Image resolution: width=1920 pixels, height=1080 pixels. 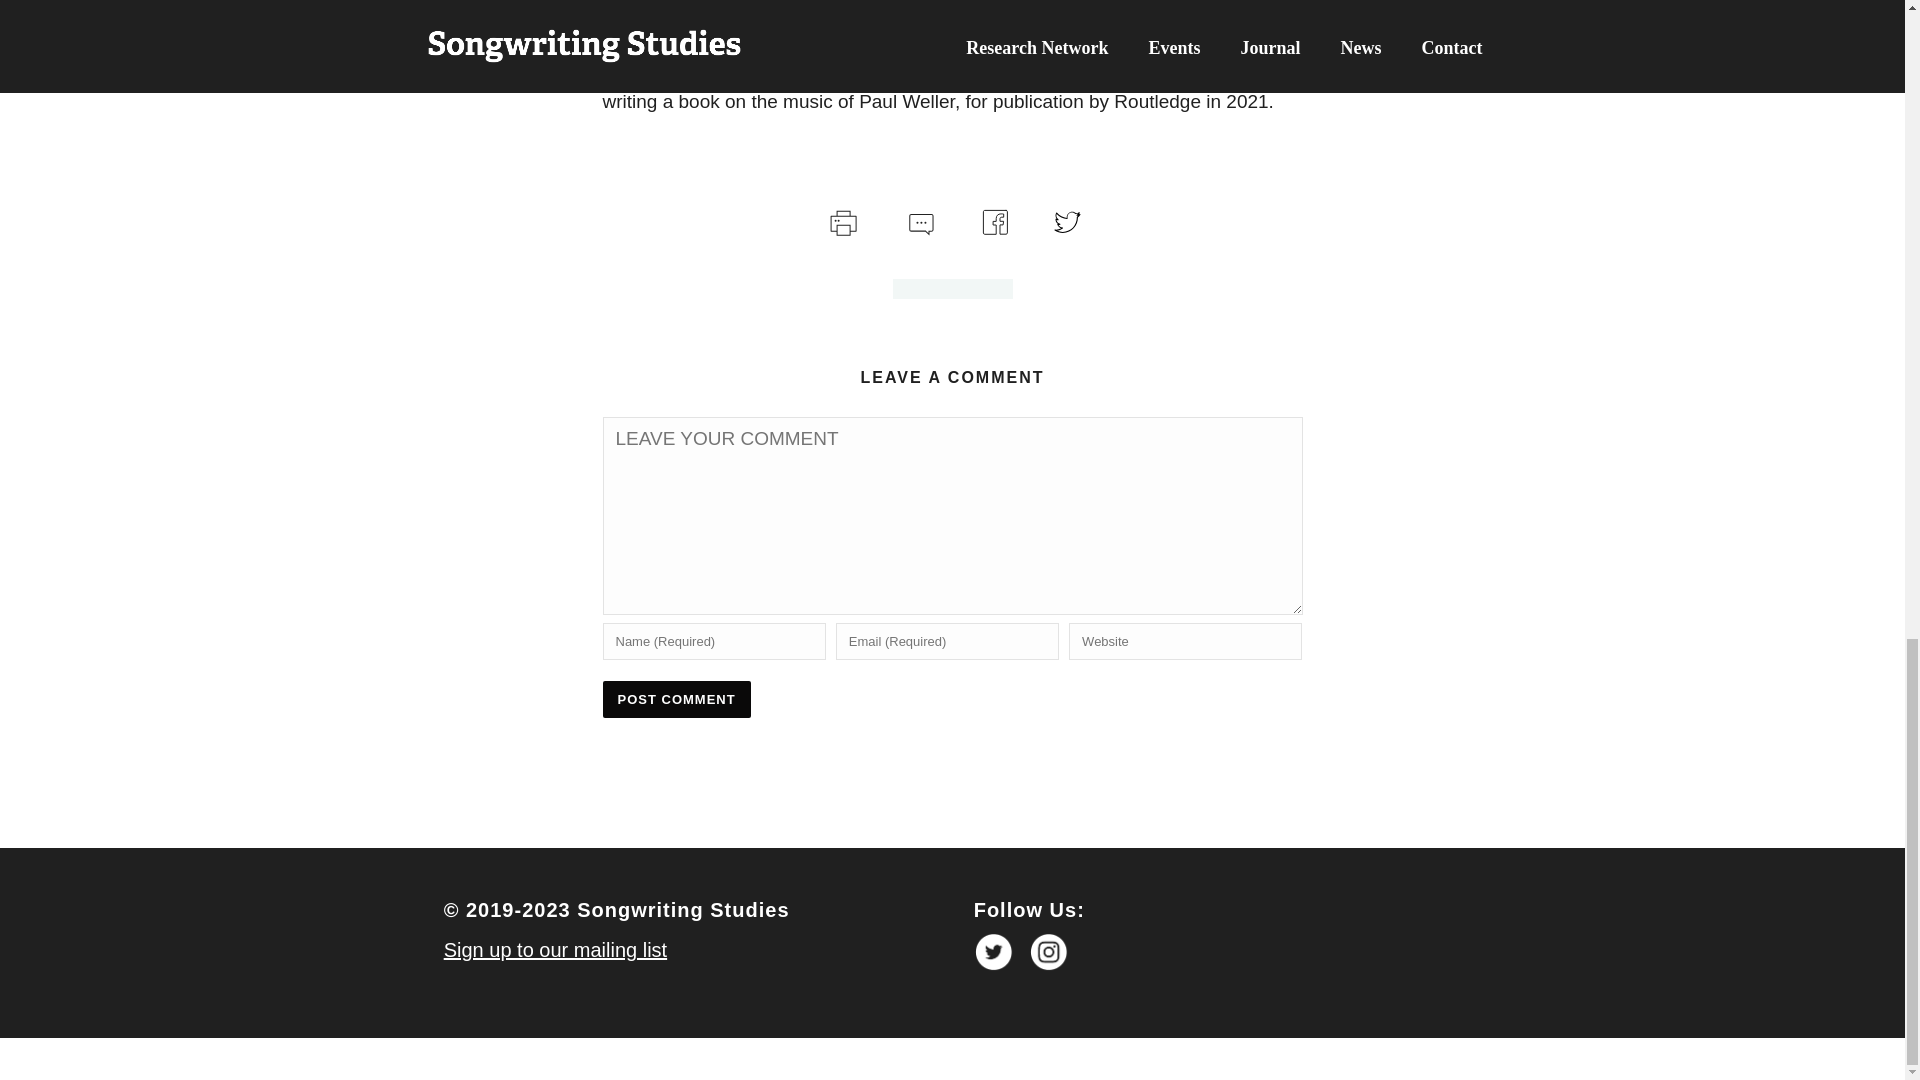 What do you see at coordinates (842, 220) in the screenshot?
I see `Print` at bounding box center [842, 220].